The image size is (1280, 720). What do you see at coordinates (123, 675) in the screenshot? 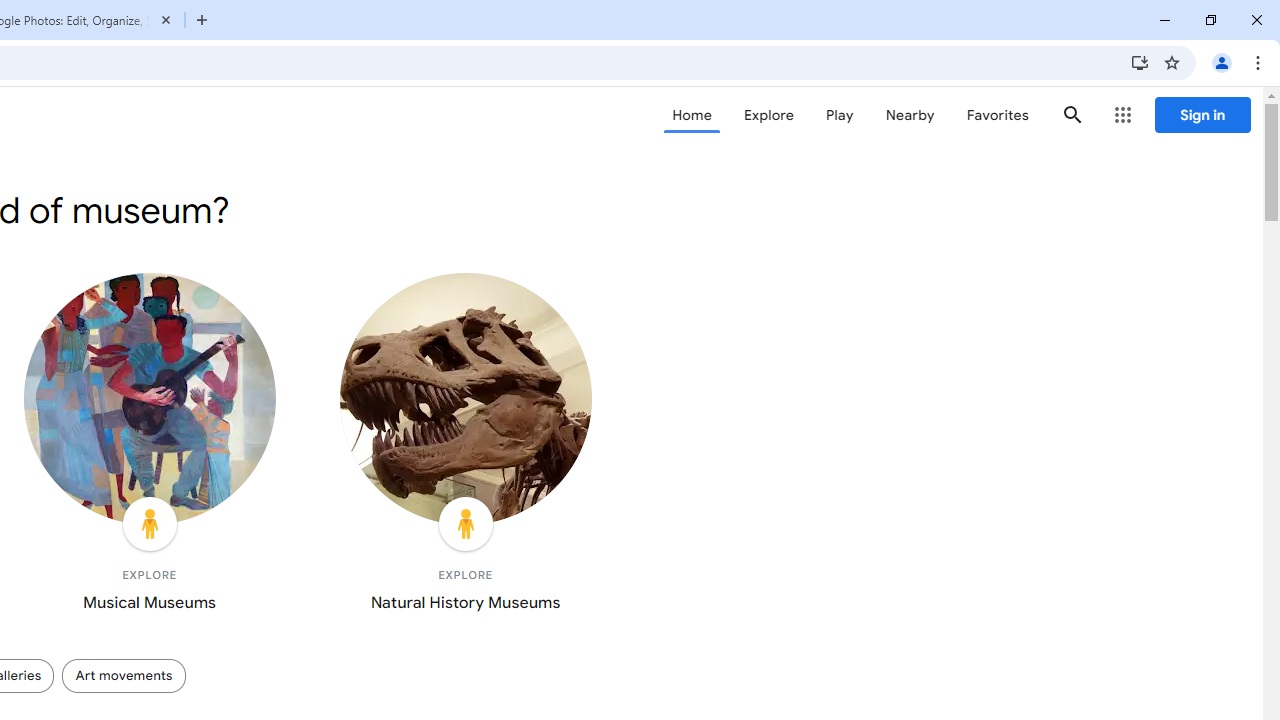
I see `Art movements` at bounding box center [123, 675].